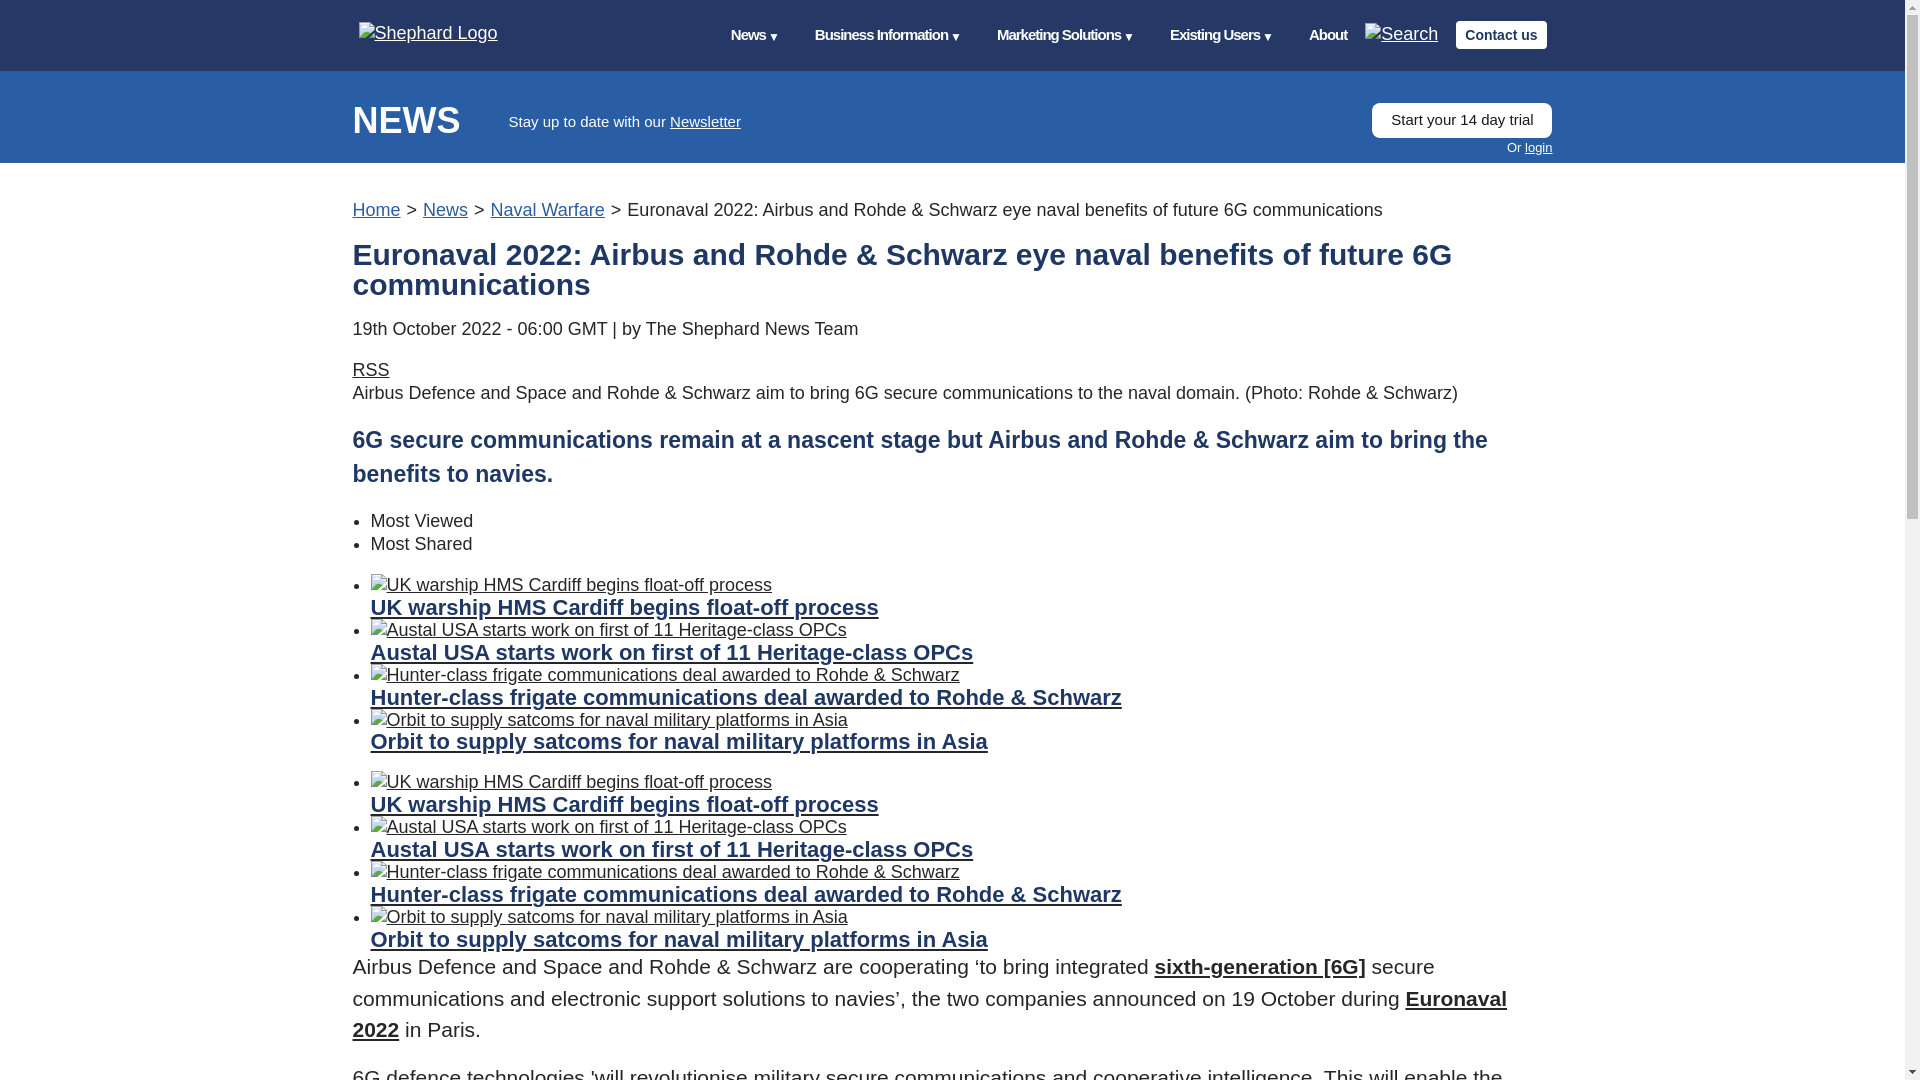 The image size is (1920, 1080). I want to click on About, so click(1328, 36).